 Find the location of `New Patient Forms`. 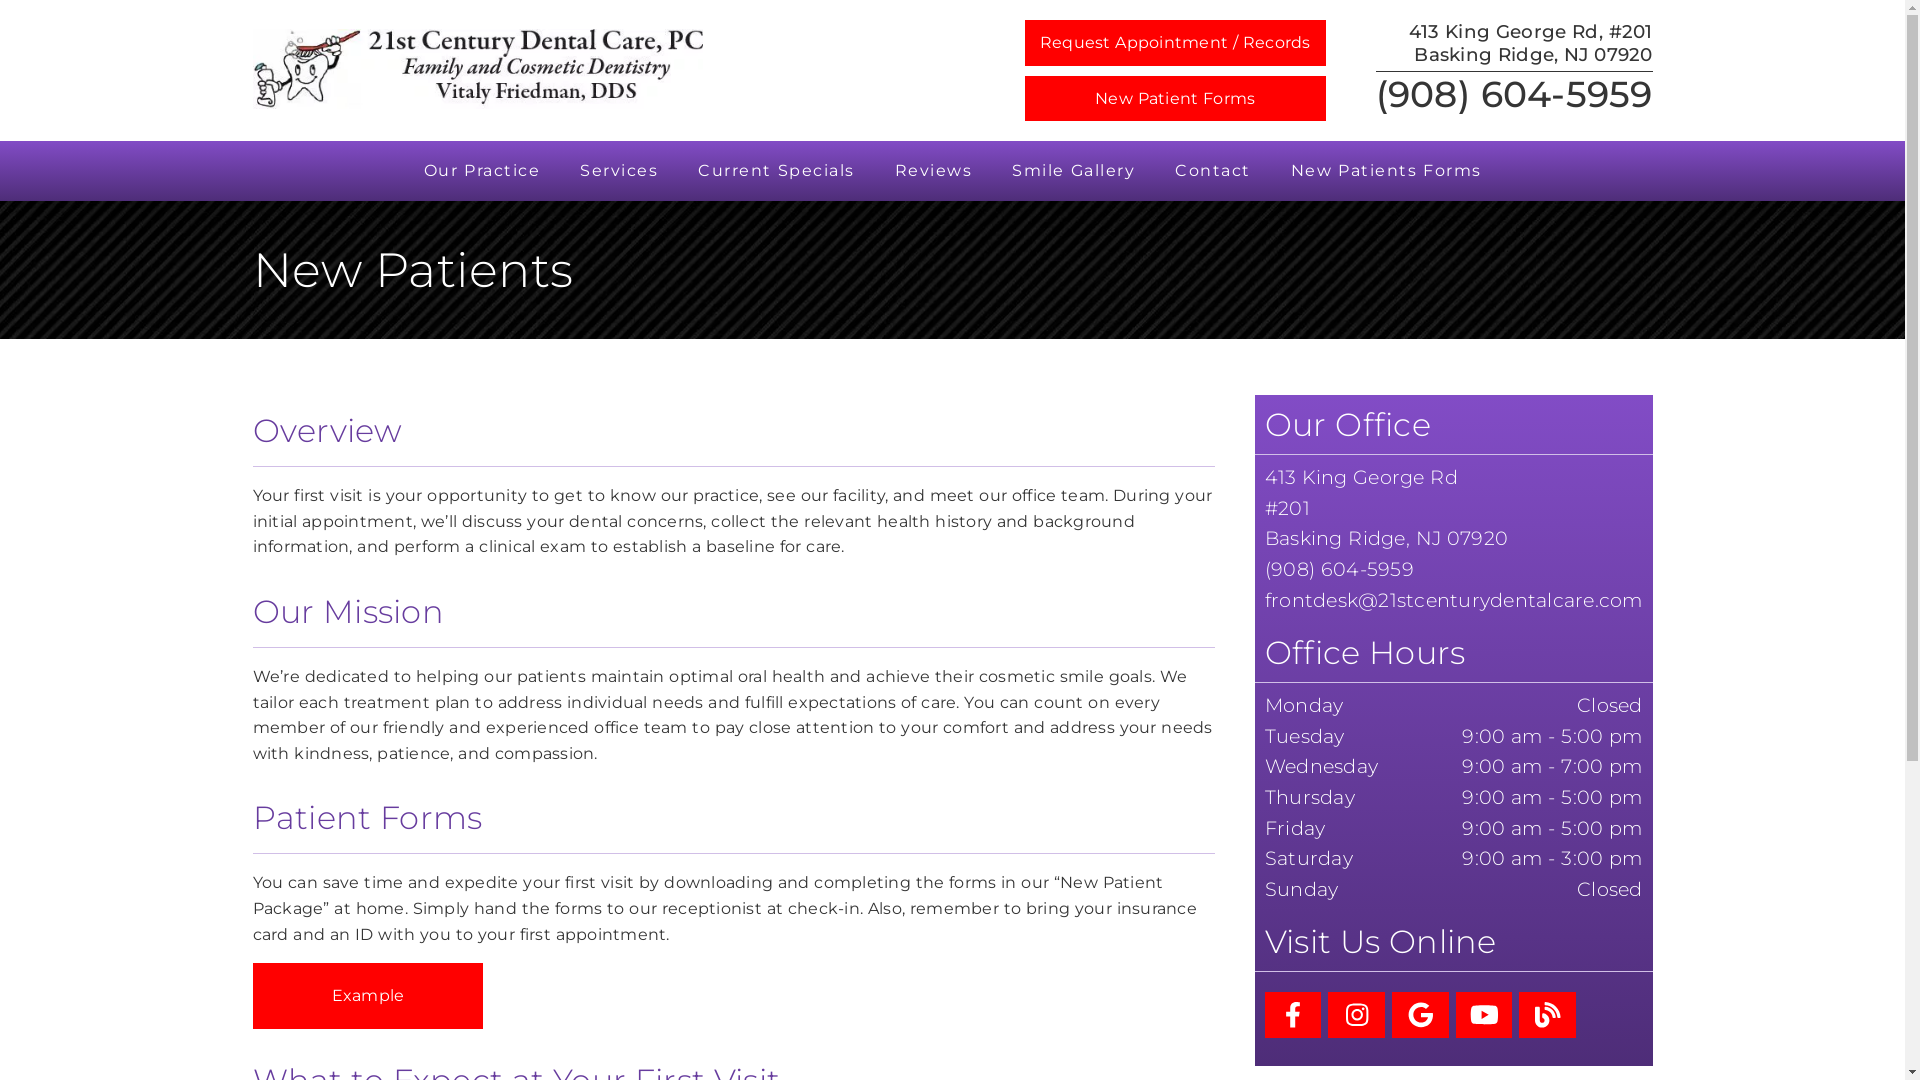

New Patient Forms is located at coordinates (1176, 99).